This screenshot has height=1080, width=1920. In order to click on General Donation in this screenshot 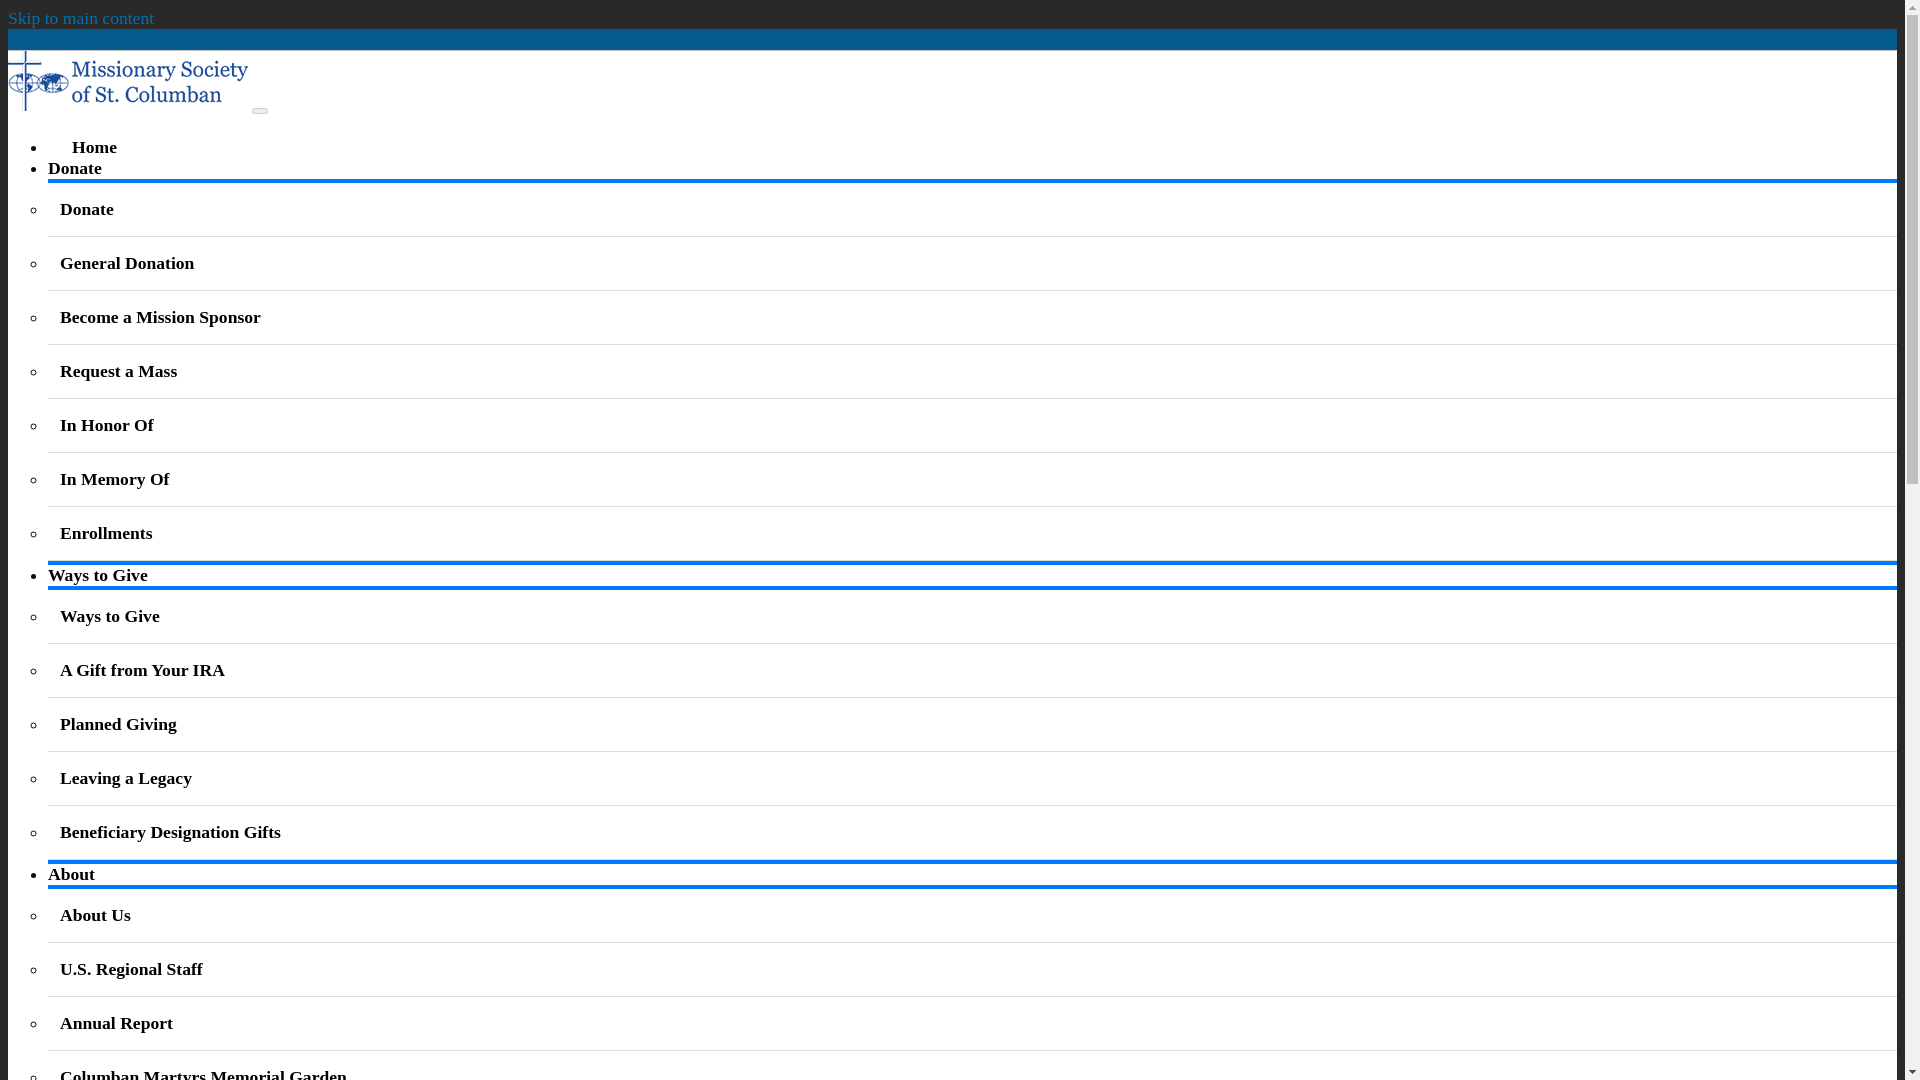, I will do `click(126, 262)`.